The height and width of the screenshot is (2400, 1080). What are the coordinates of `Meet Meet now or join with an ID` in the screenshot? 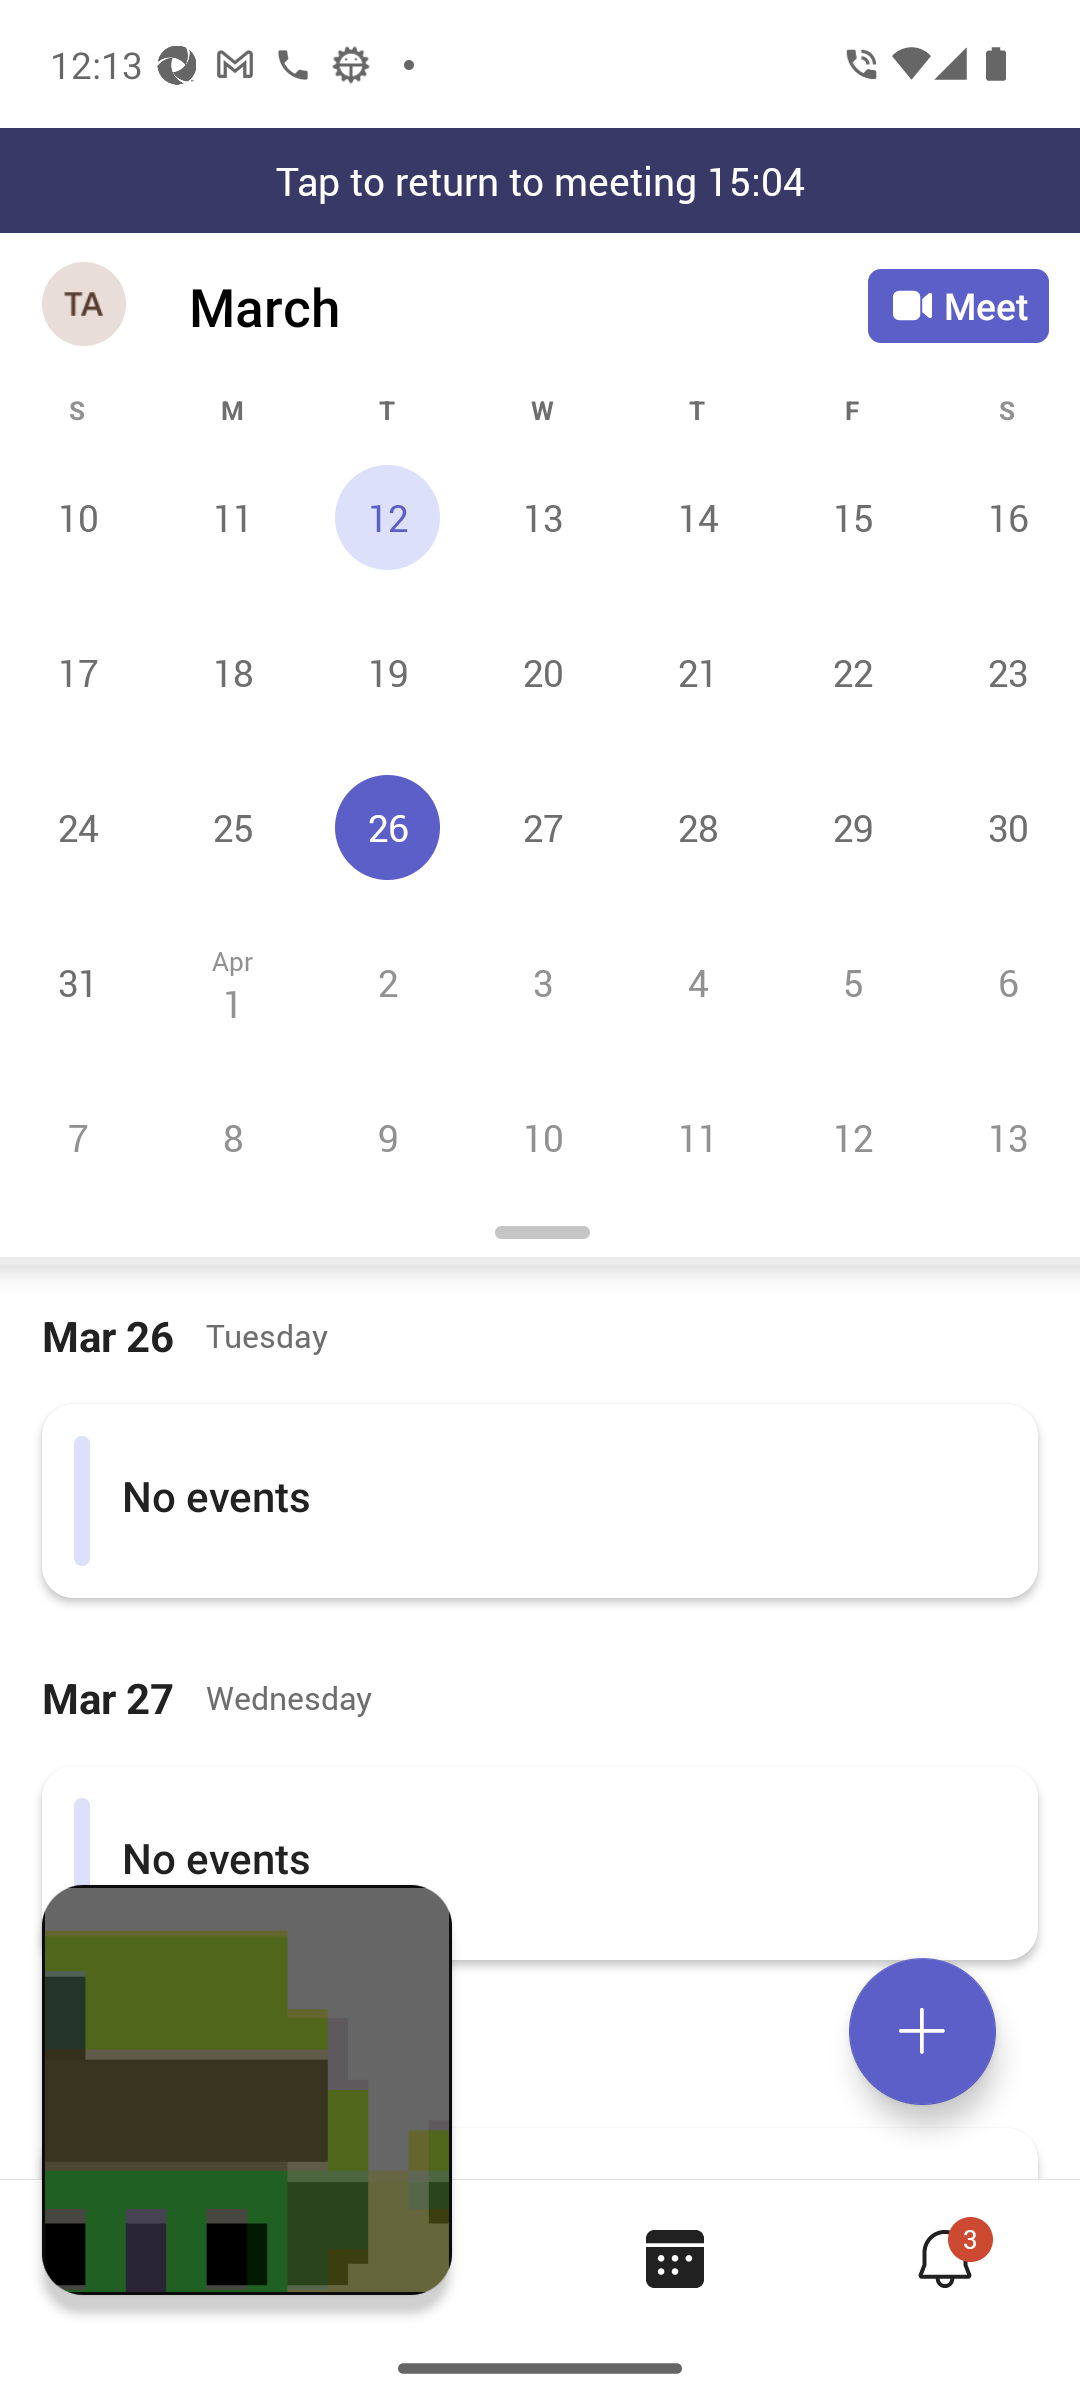 It's located at (958, 306).